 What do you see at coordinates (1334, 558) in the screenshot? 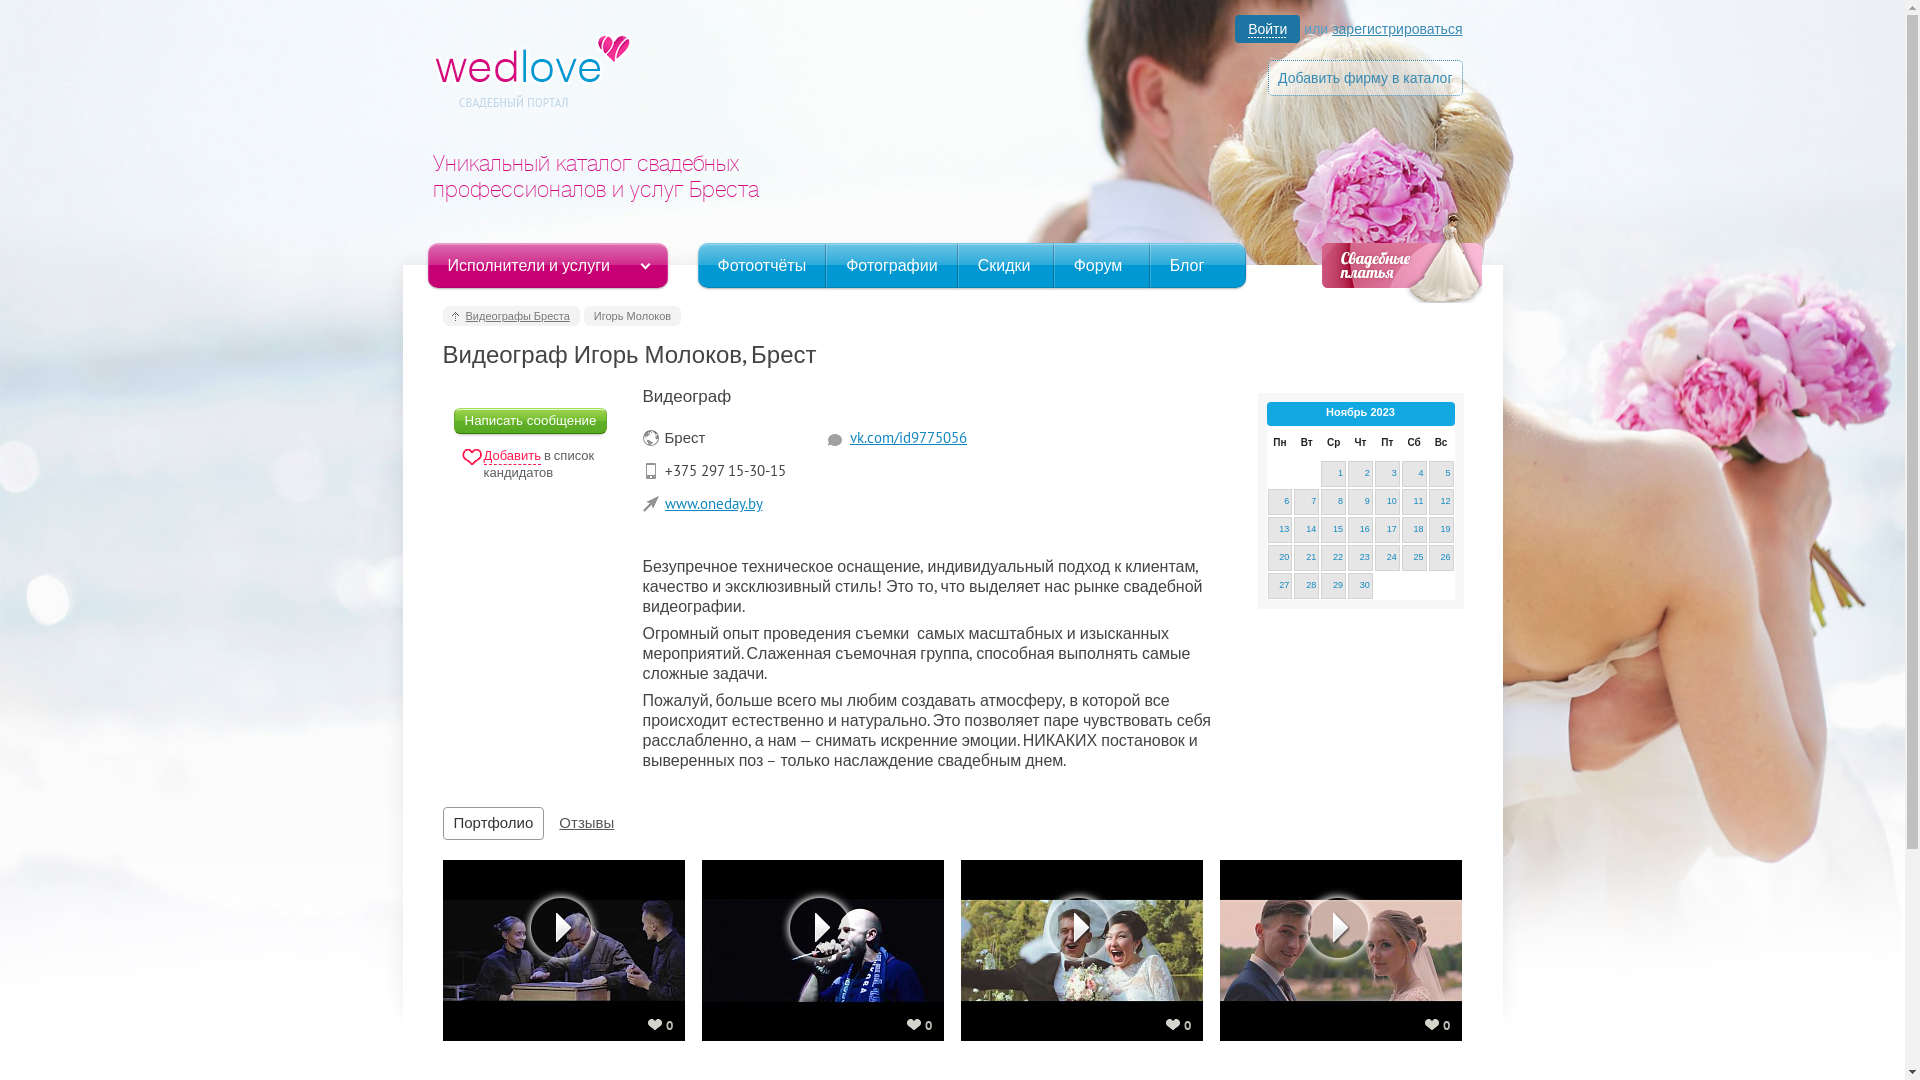
I see `22` at bounding box center [1334, 558].